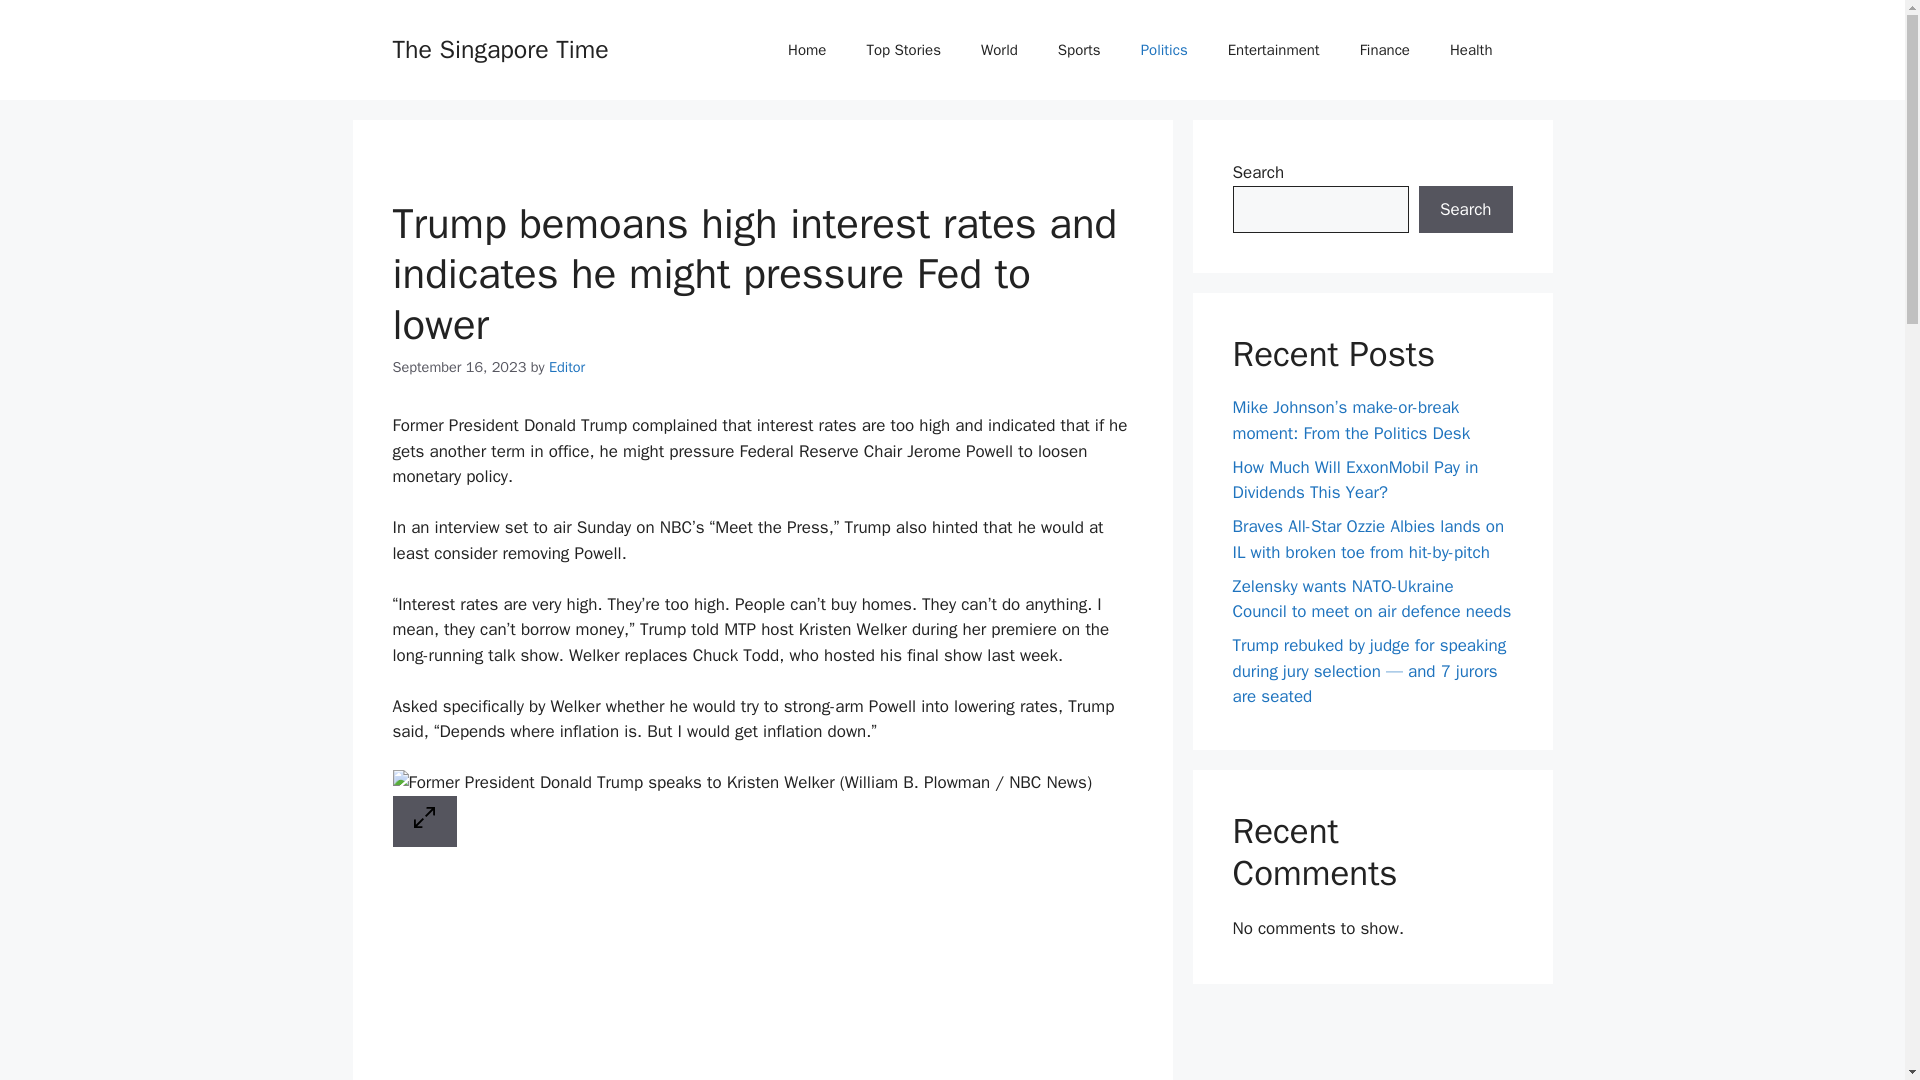 The image size is (1920, 1080). What do you see at coordinates (1465, 210) in the screenshot?
I see `Search` at bounding box center [1465, 210].